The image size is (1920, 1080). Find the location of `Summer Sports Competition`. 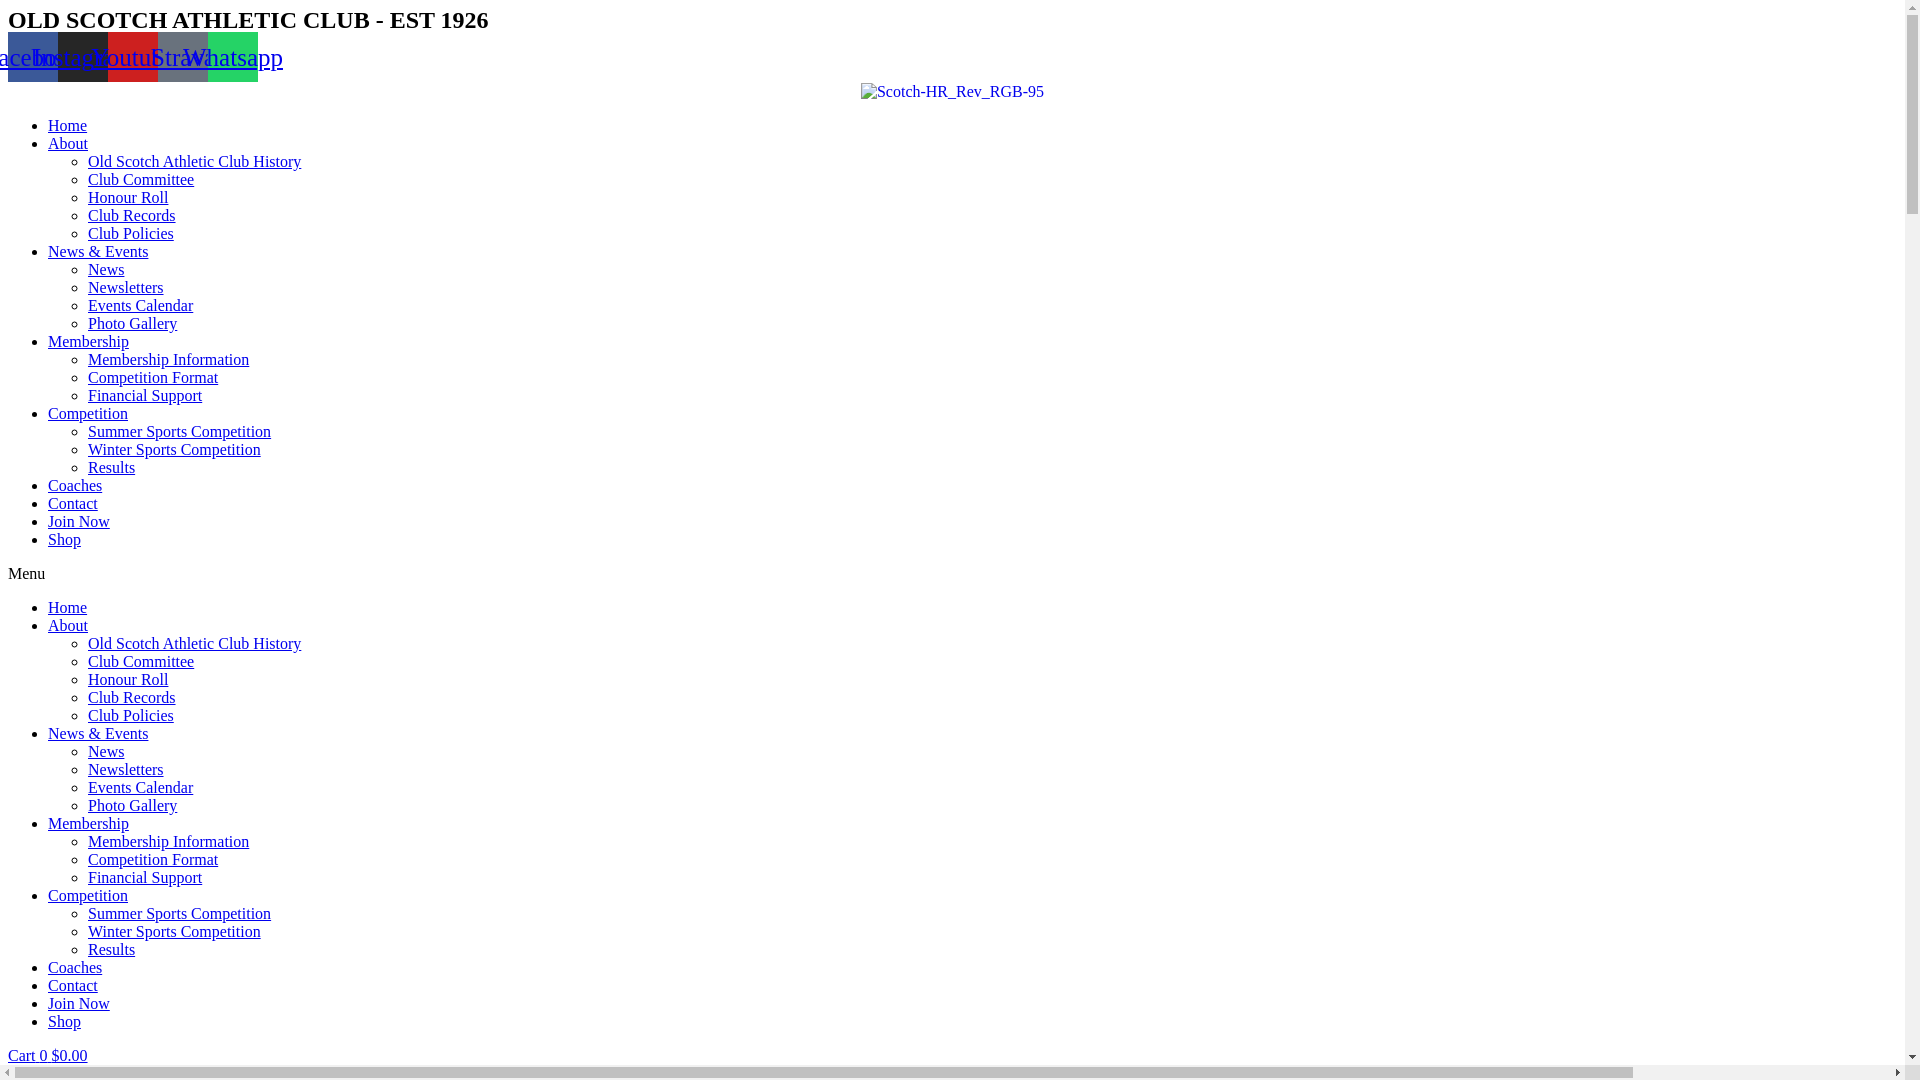

Summer Sports Competition is located at coordinates (180, 432).